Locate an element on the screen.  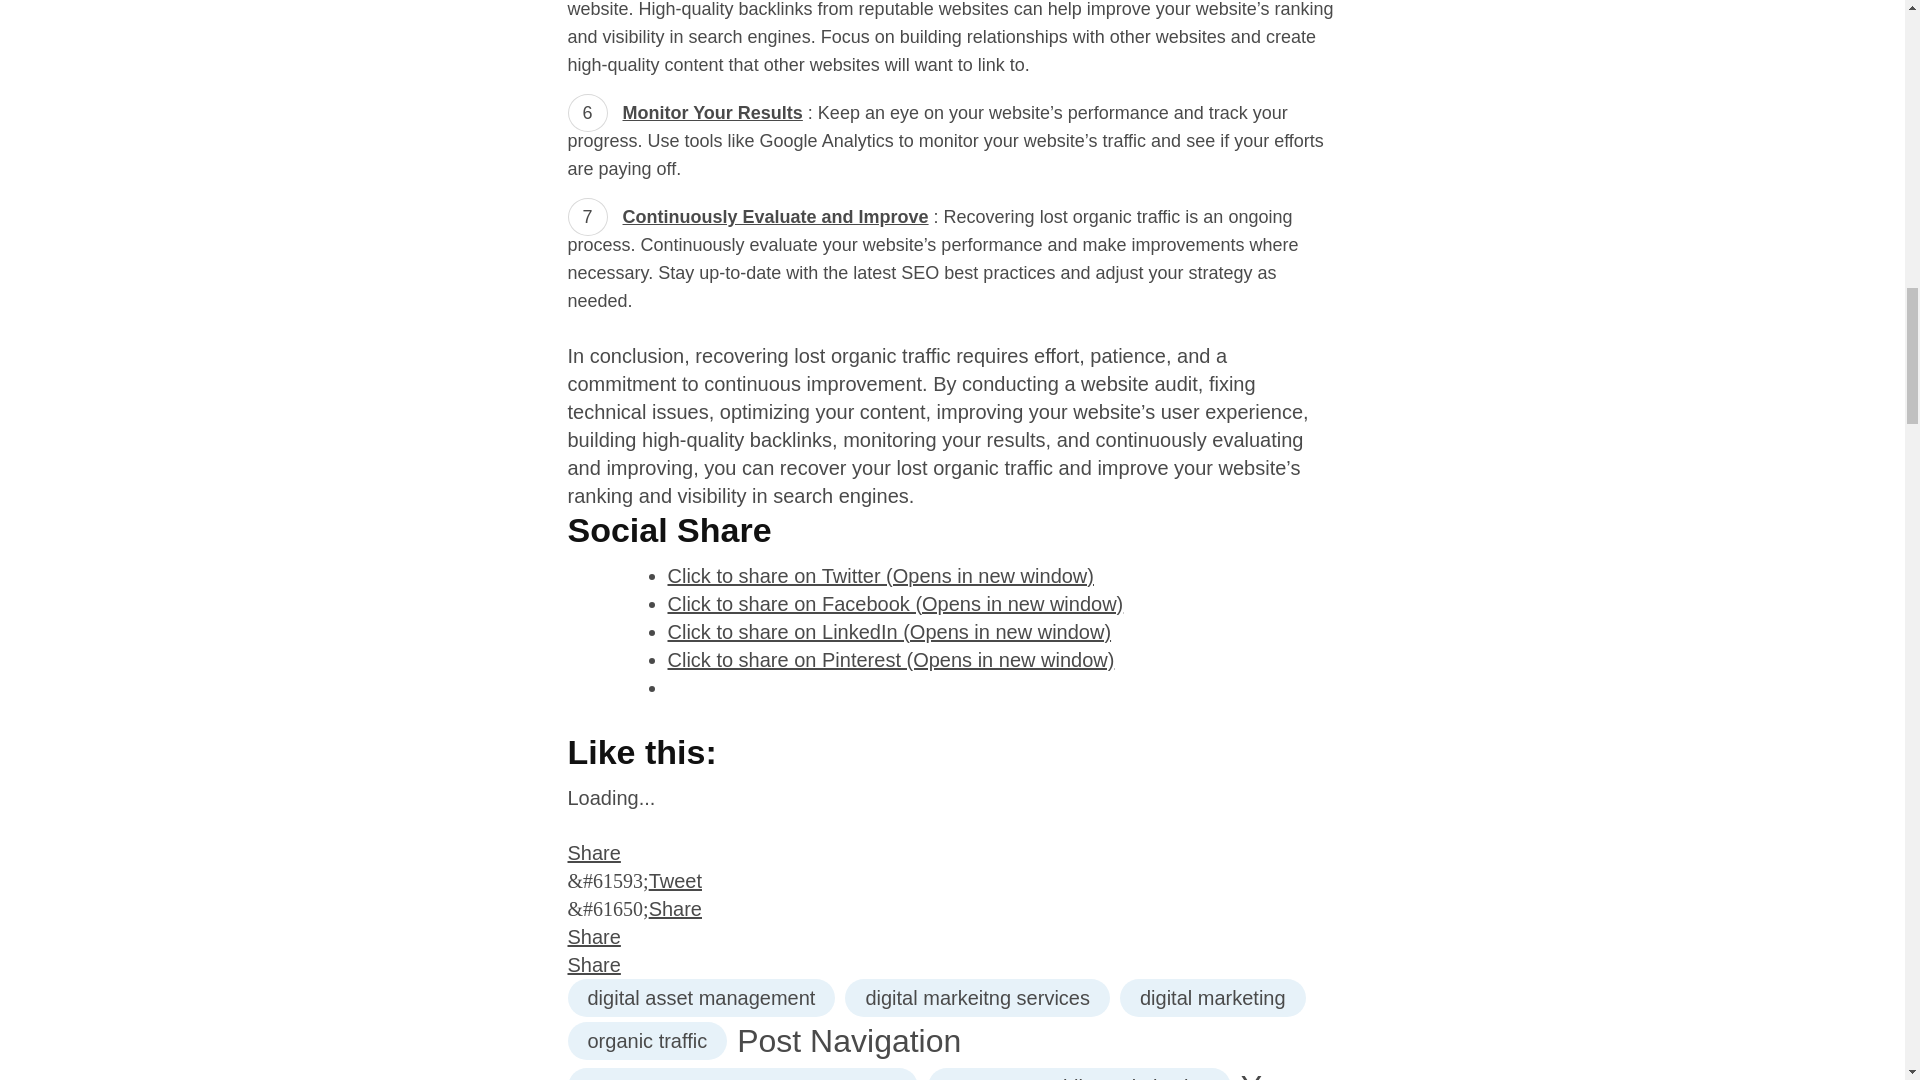
Share on Pinterest is located at coordinates (953, 909).